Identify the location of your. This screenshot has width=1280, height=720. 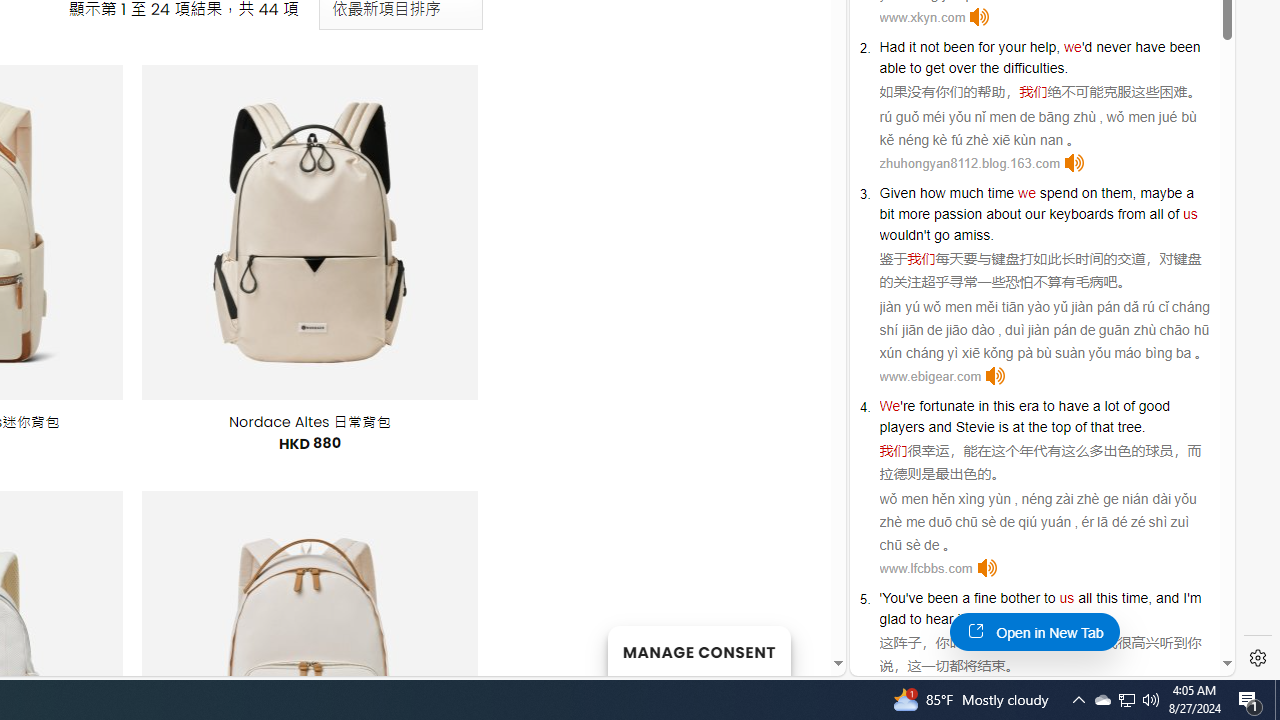
(1012, 46).